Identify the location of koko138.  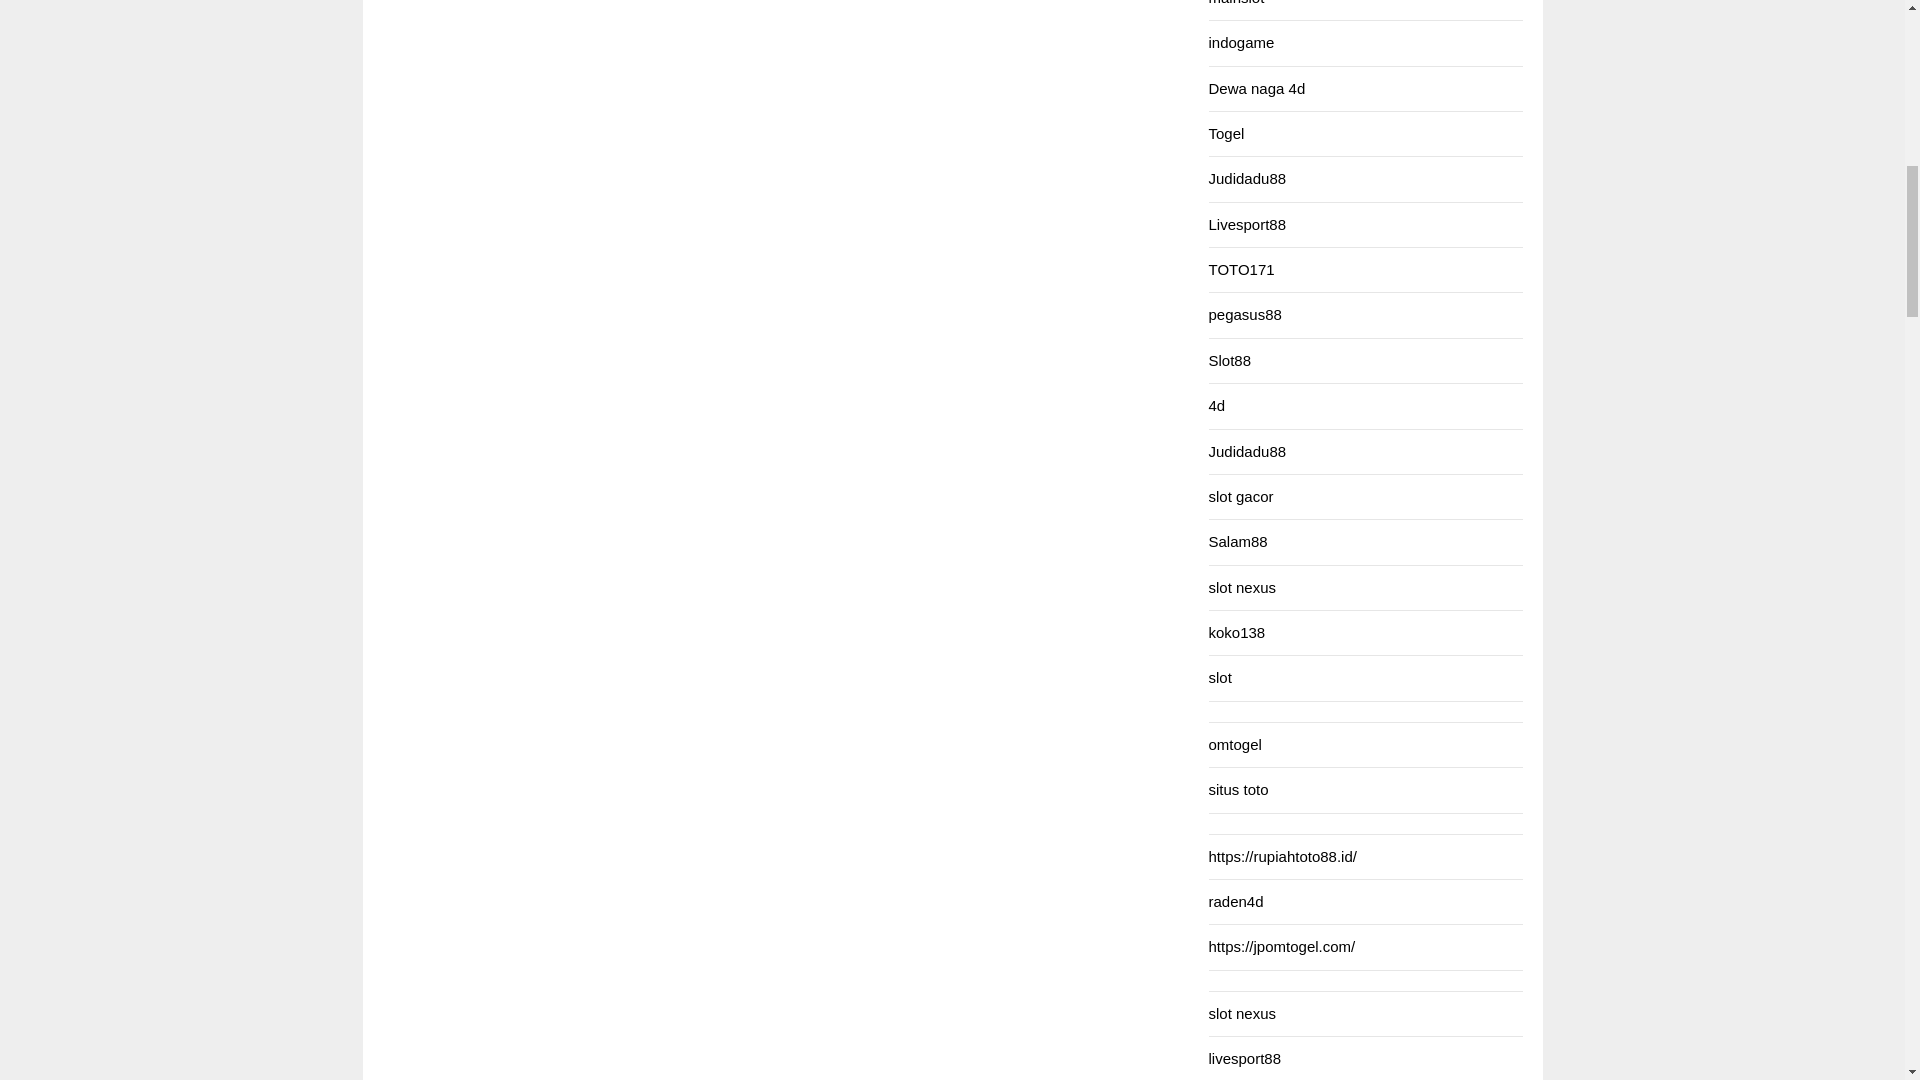
(1236, 632).